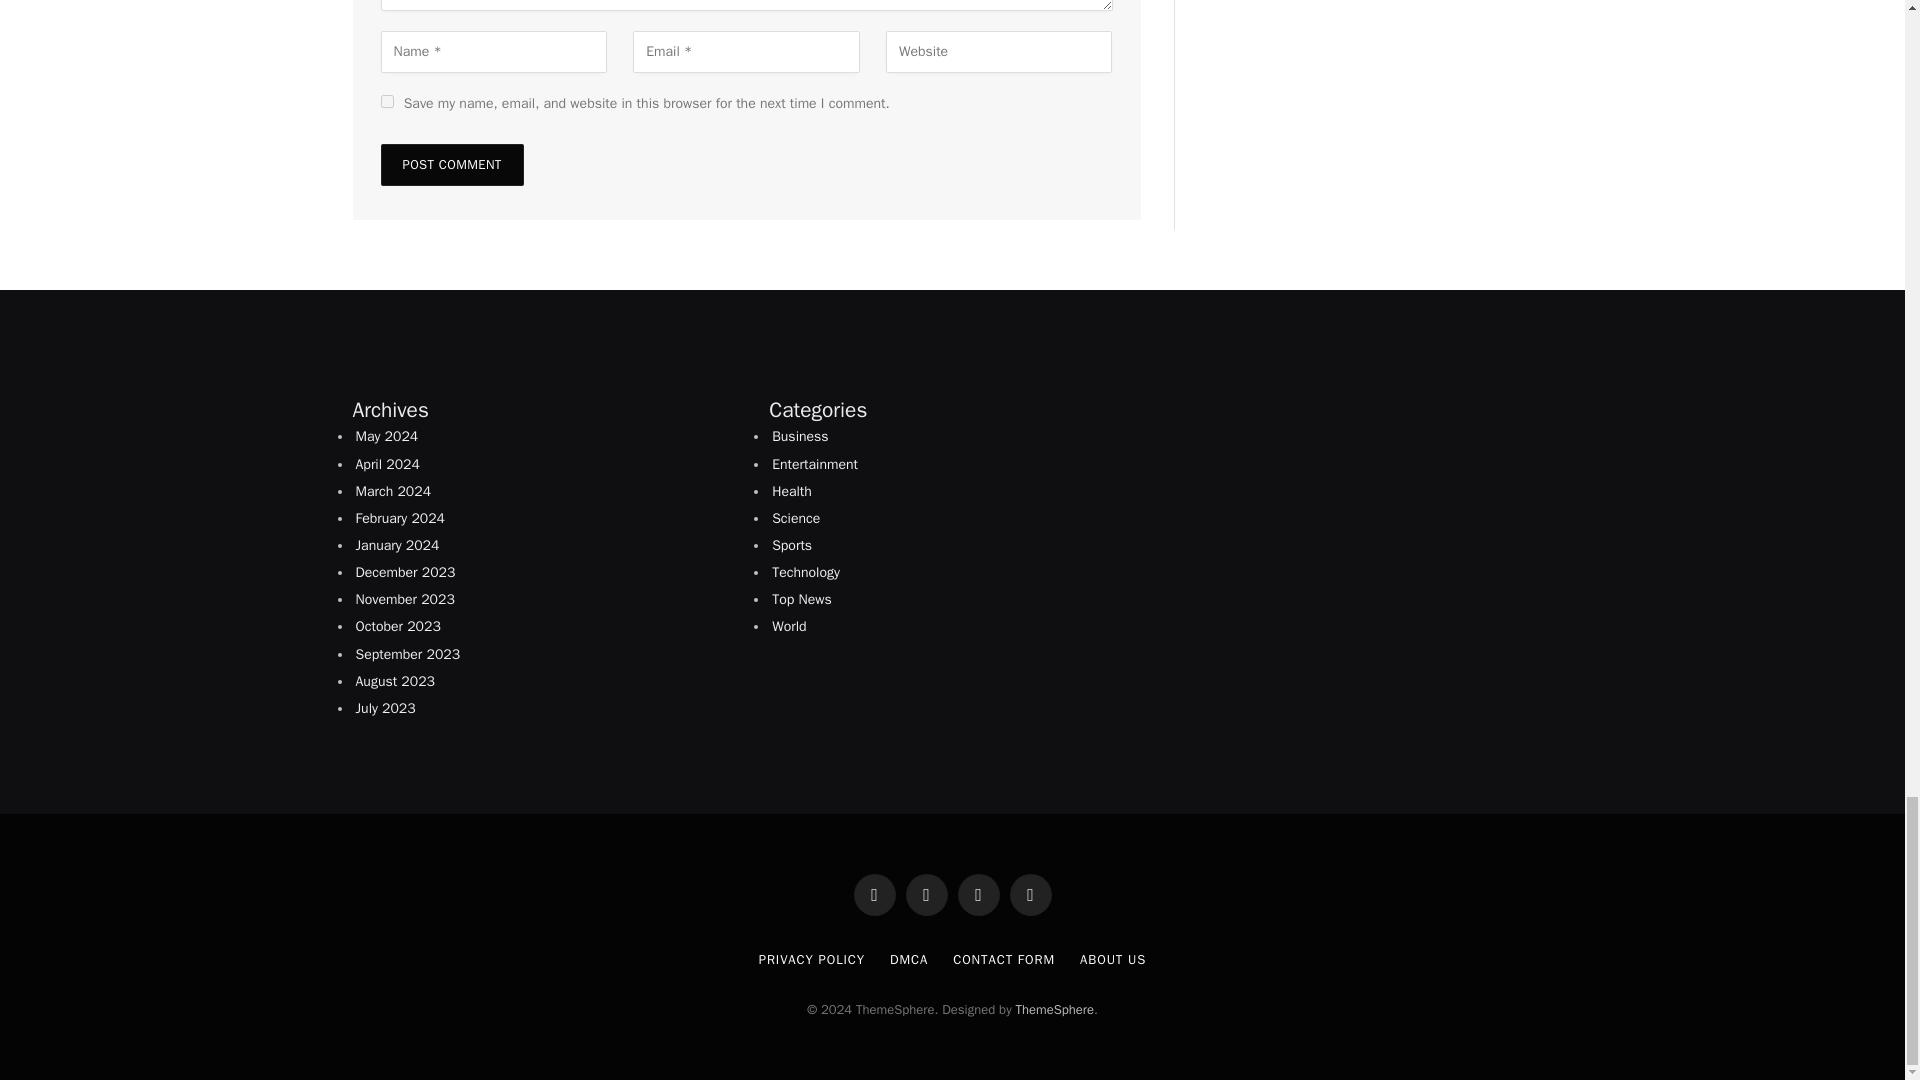 This screenshot has height=1080, width=1920. Describe the element at coordinates (386, 102) in the screenshot. I see `yes` at that location.